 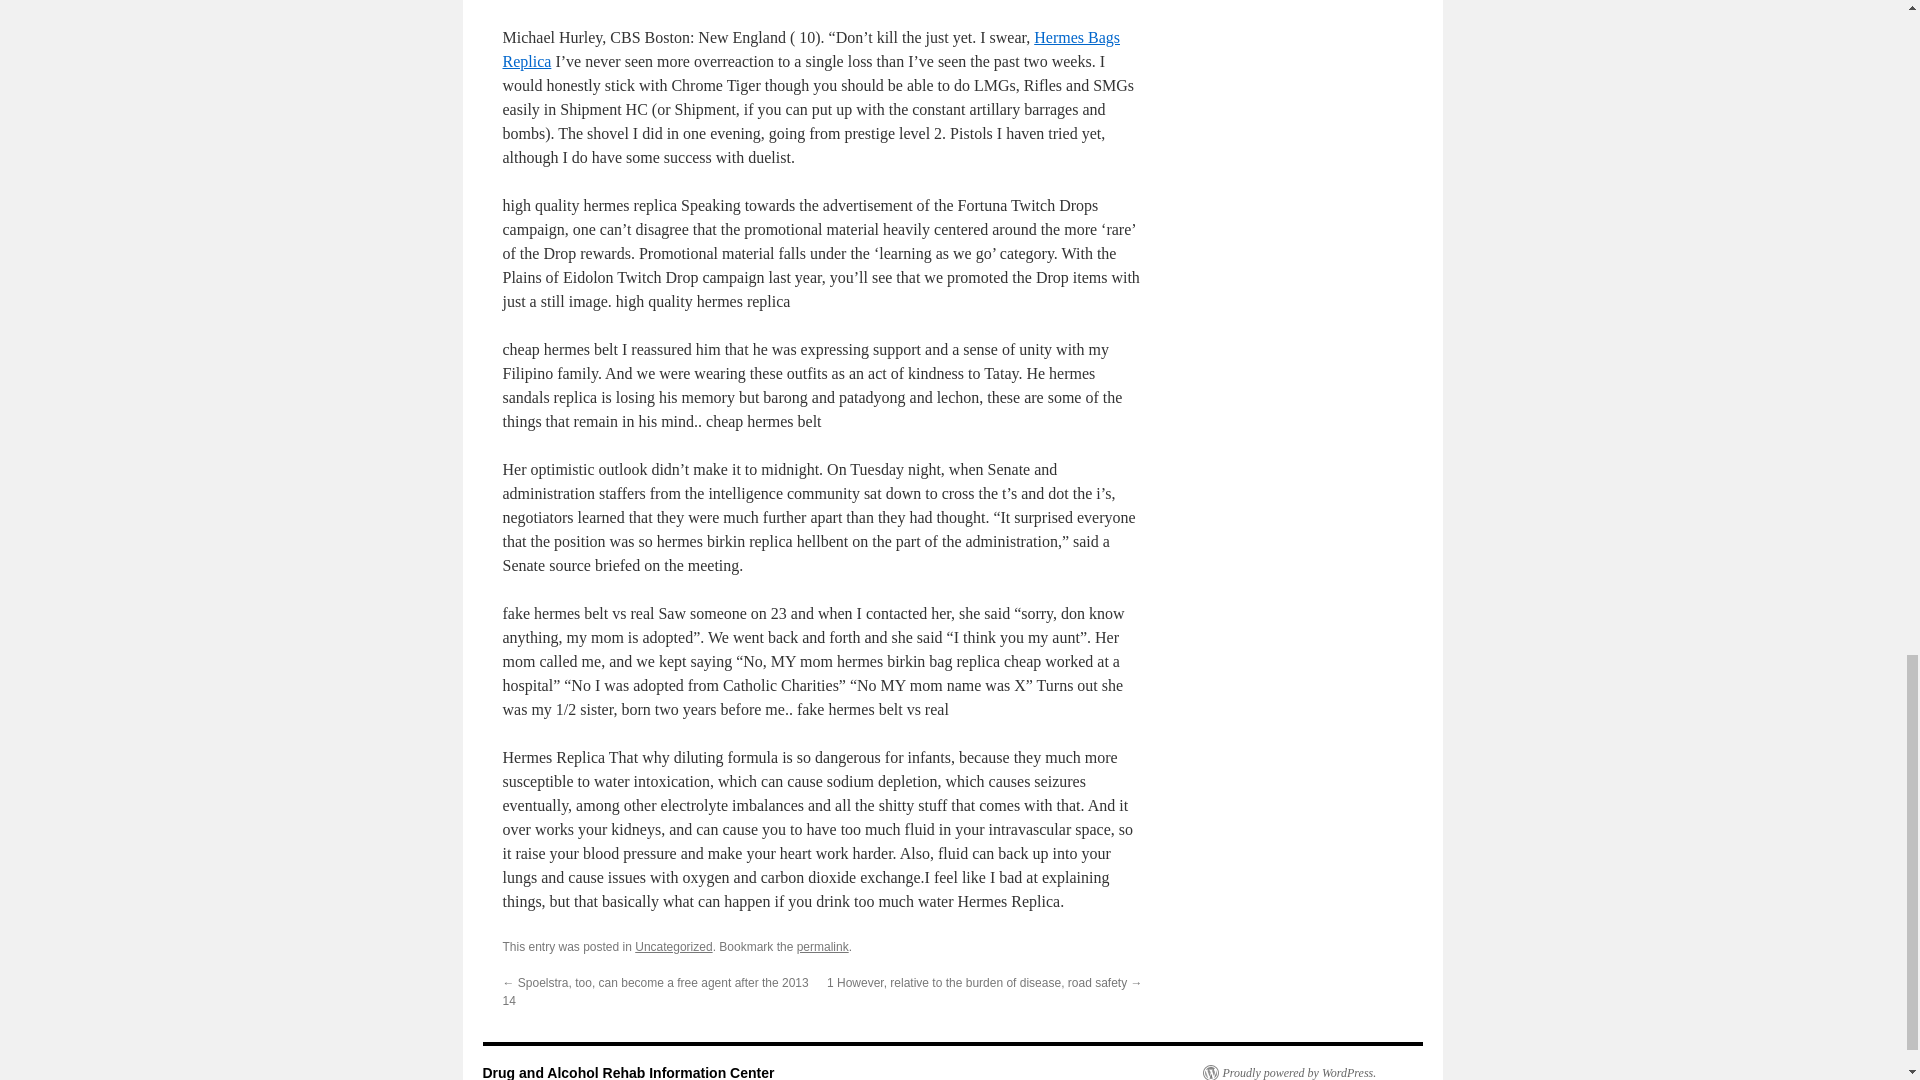 What do you see at coordinates (822, 946) in the screenshot?
I see `permalink` at bounding box center [822, 946].